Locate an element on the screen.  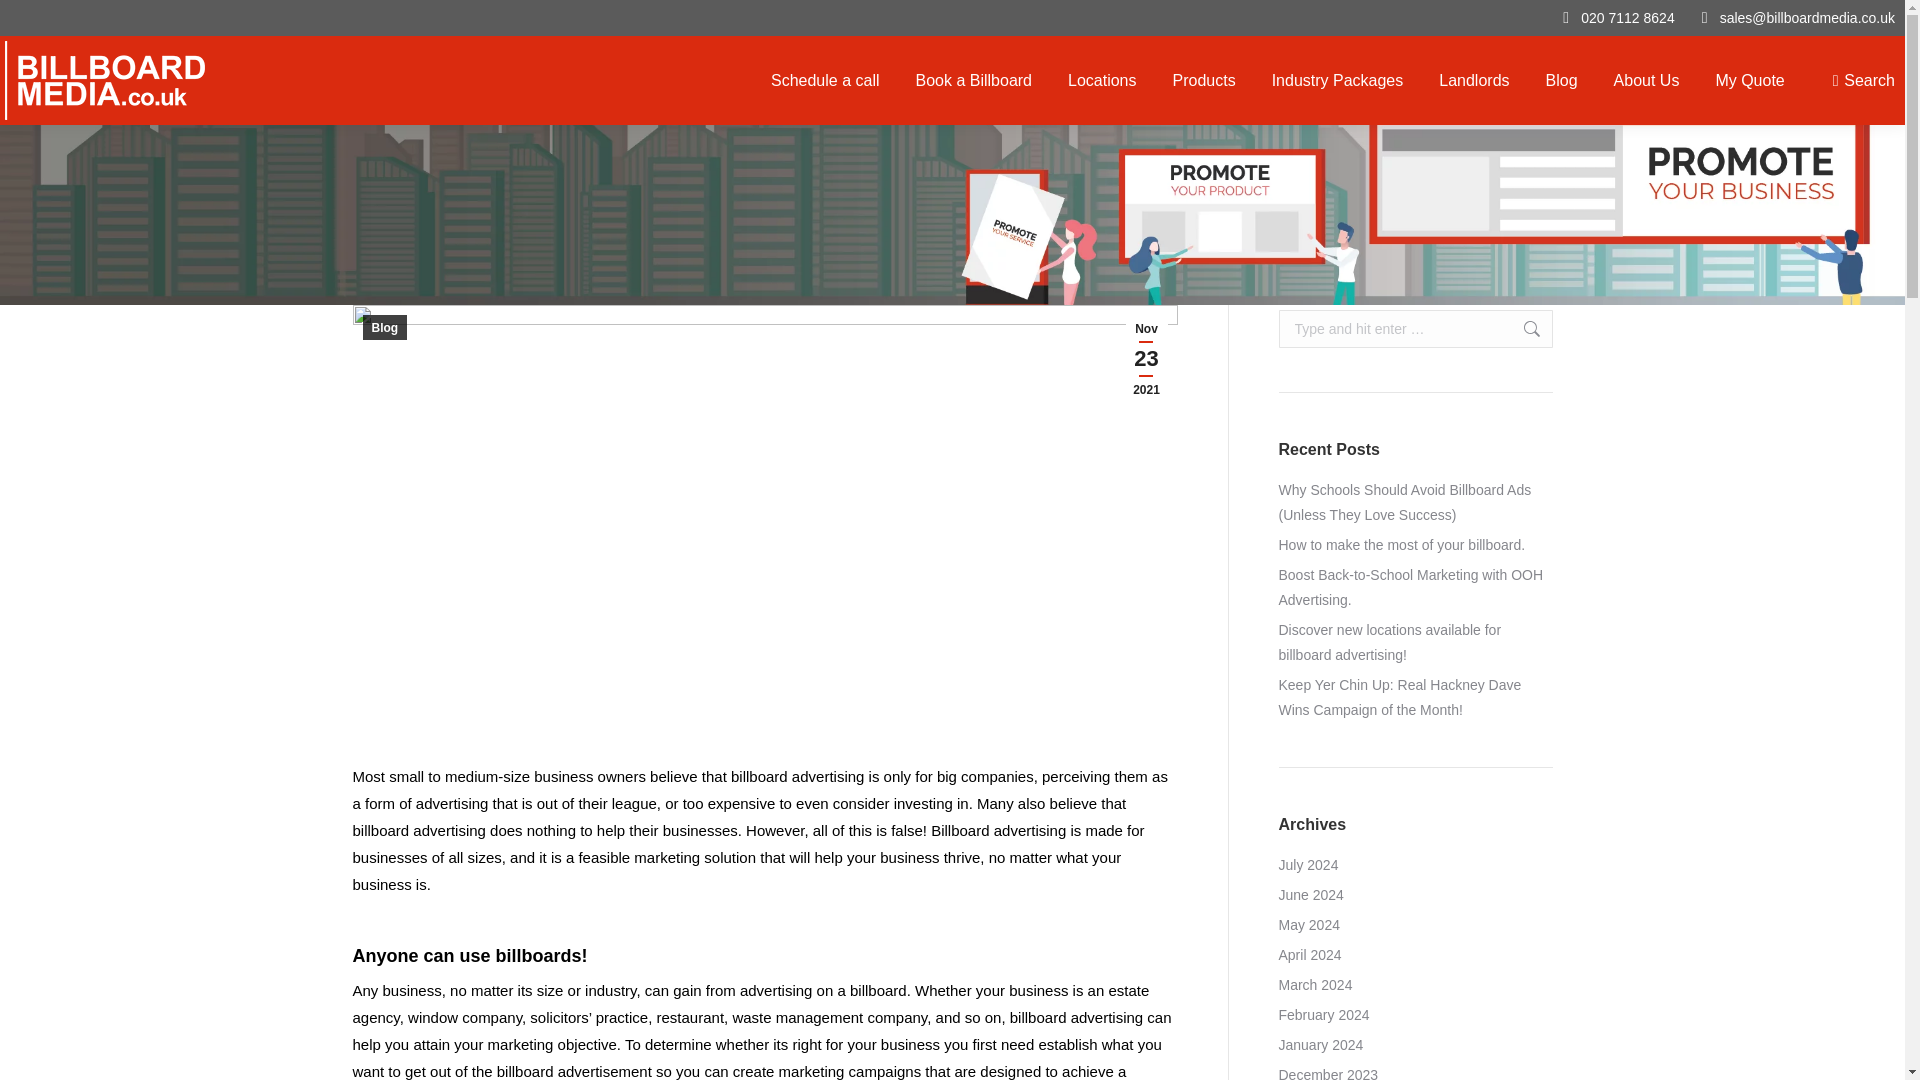
Locations is located at coordinates (1102, 80).